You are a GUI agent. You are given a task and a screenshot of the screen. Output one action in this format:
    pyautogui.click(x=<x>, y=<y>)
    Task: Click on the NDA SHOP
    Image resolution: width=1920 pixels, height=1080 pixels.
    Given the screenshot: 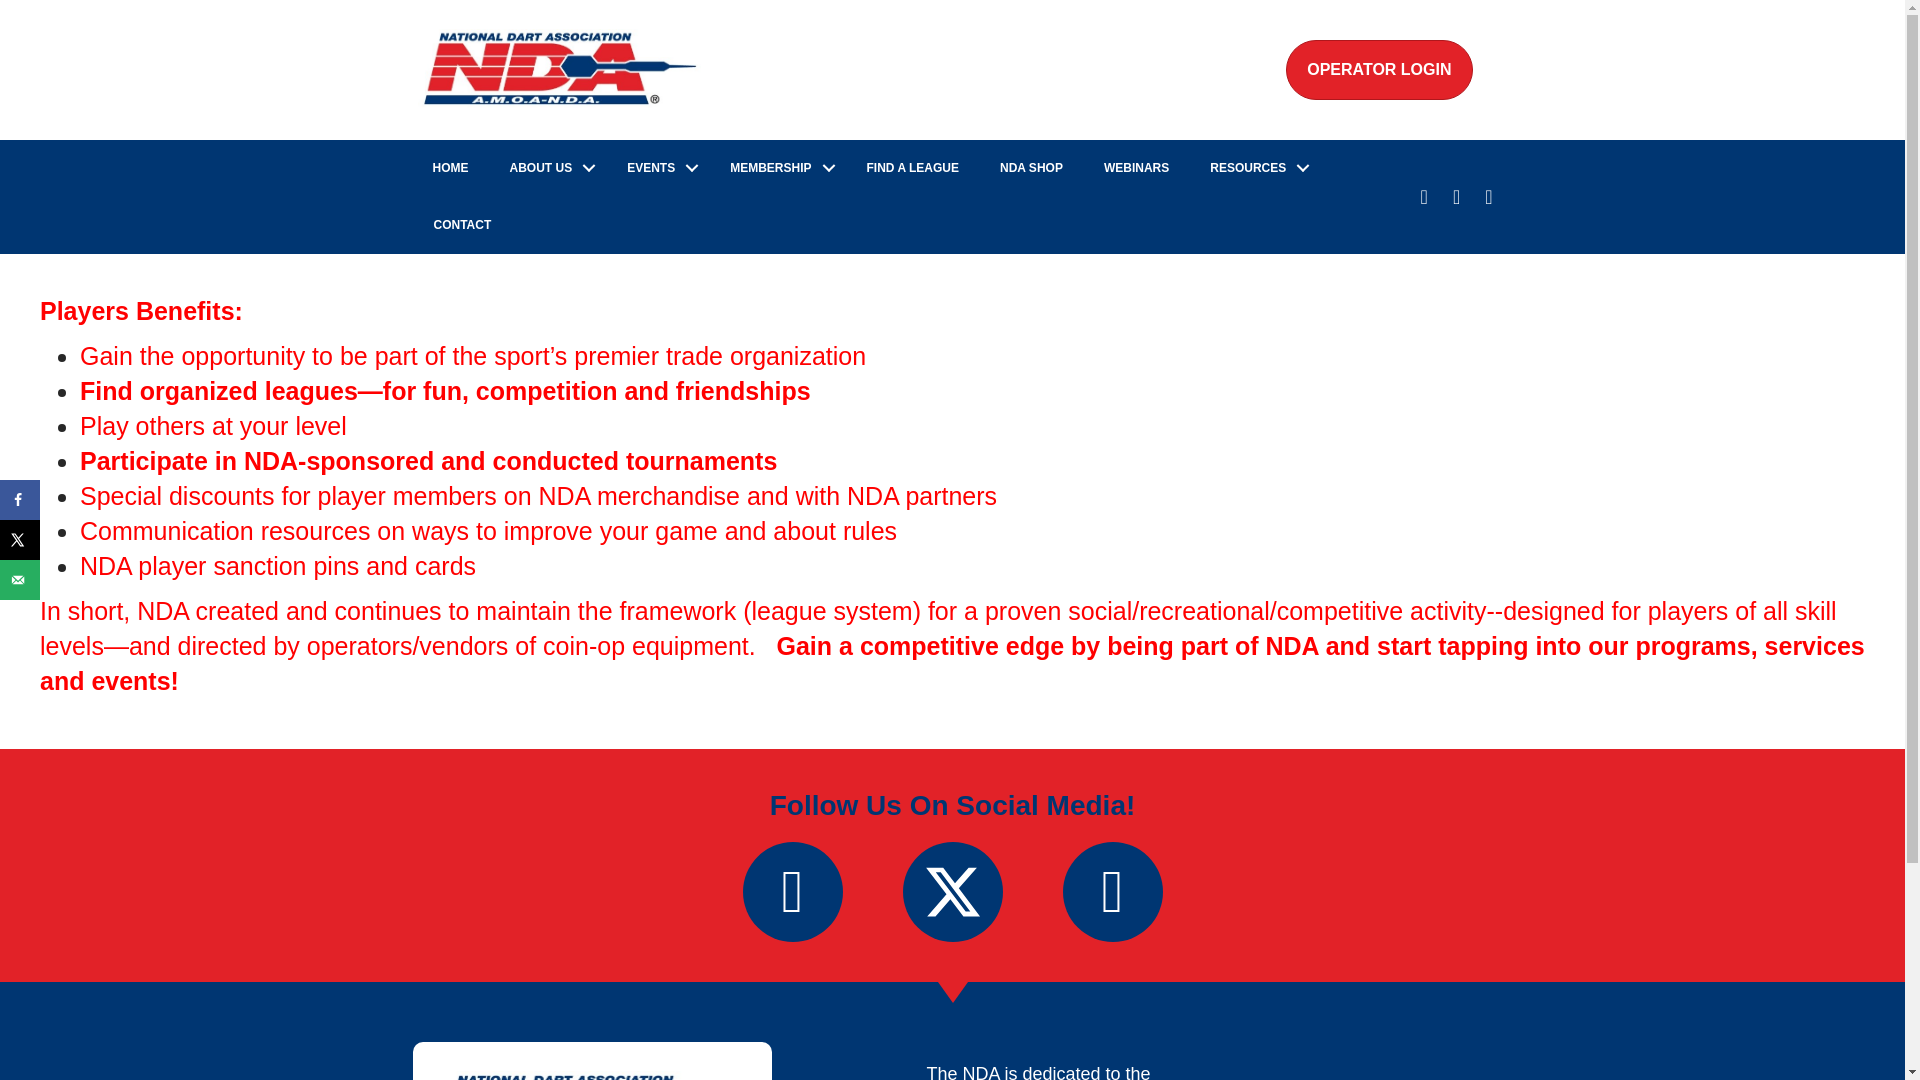 What is the action you would take?
    pyautogui.click(x=1030, y=168)
    